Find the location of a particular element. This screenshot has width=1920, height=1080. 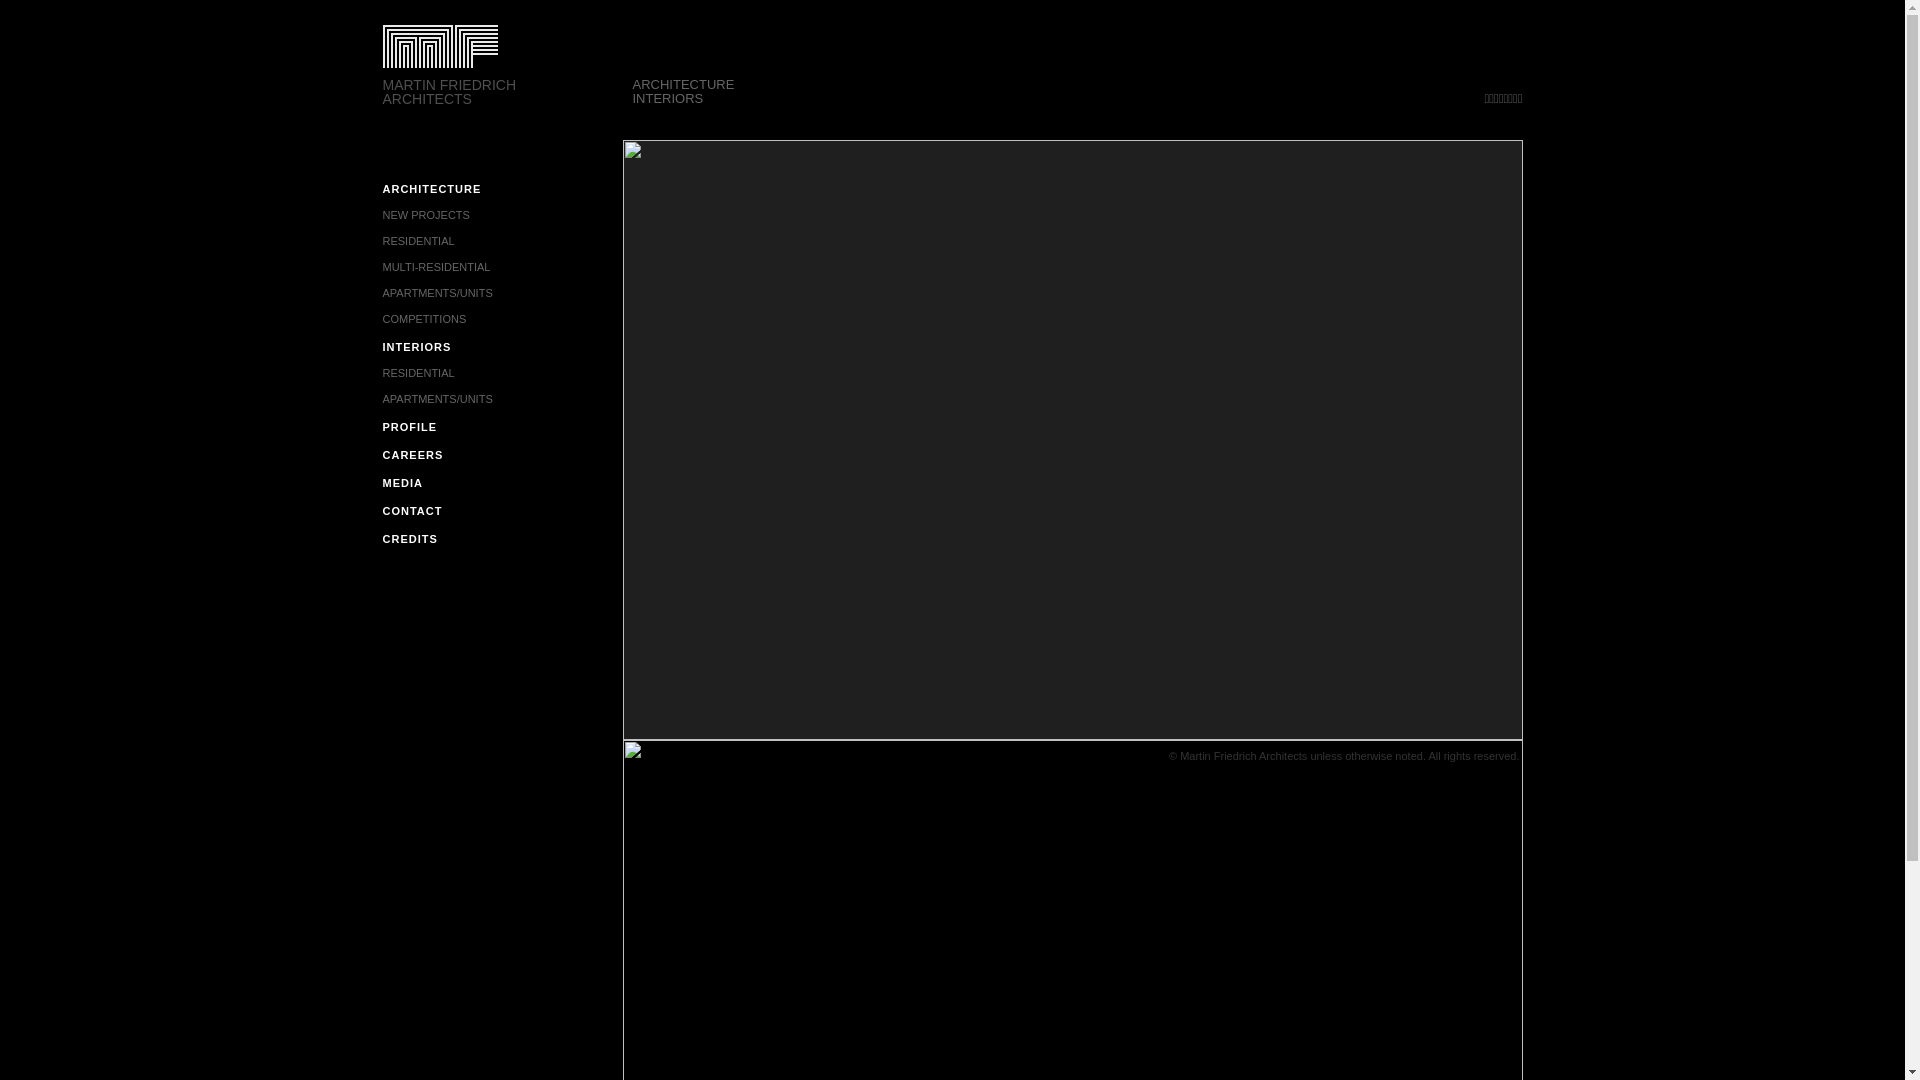

RESIDENTIAL is located at coordinates (494, 237).